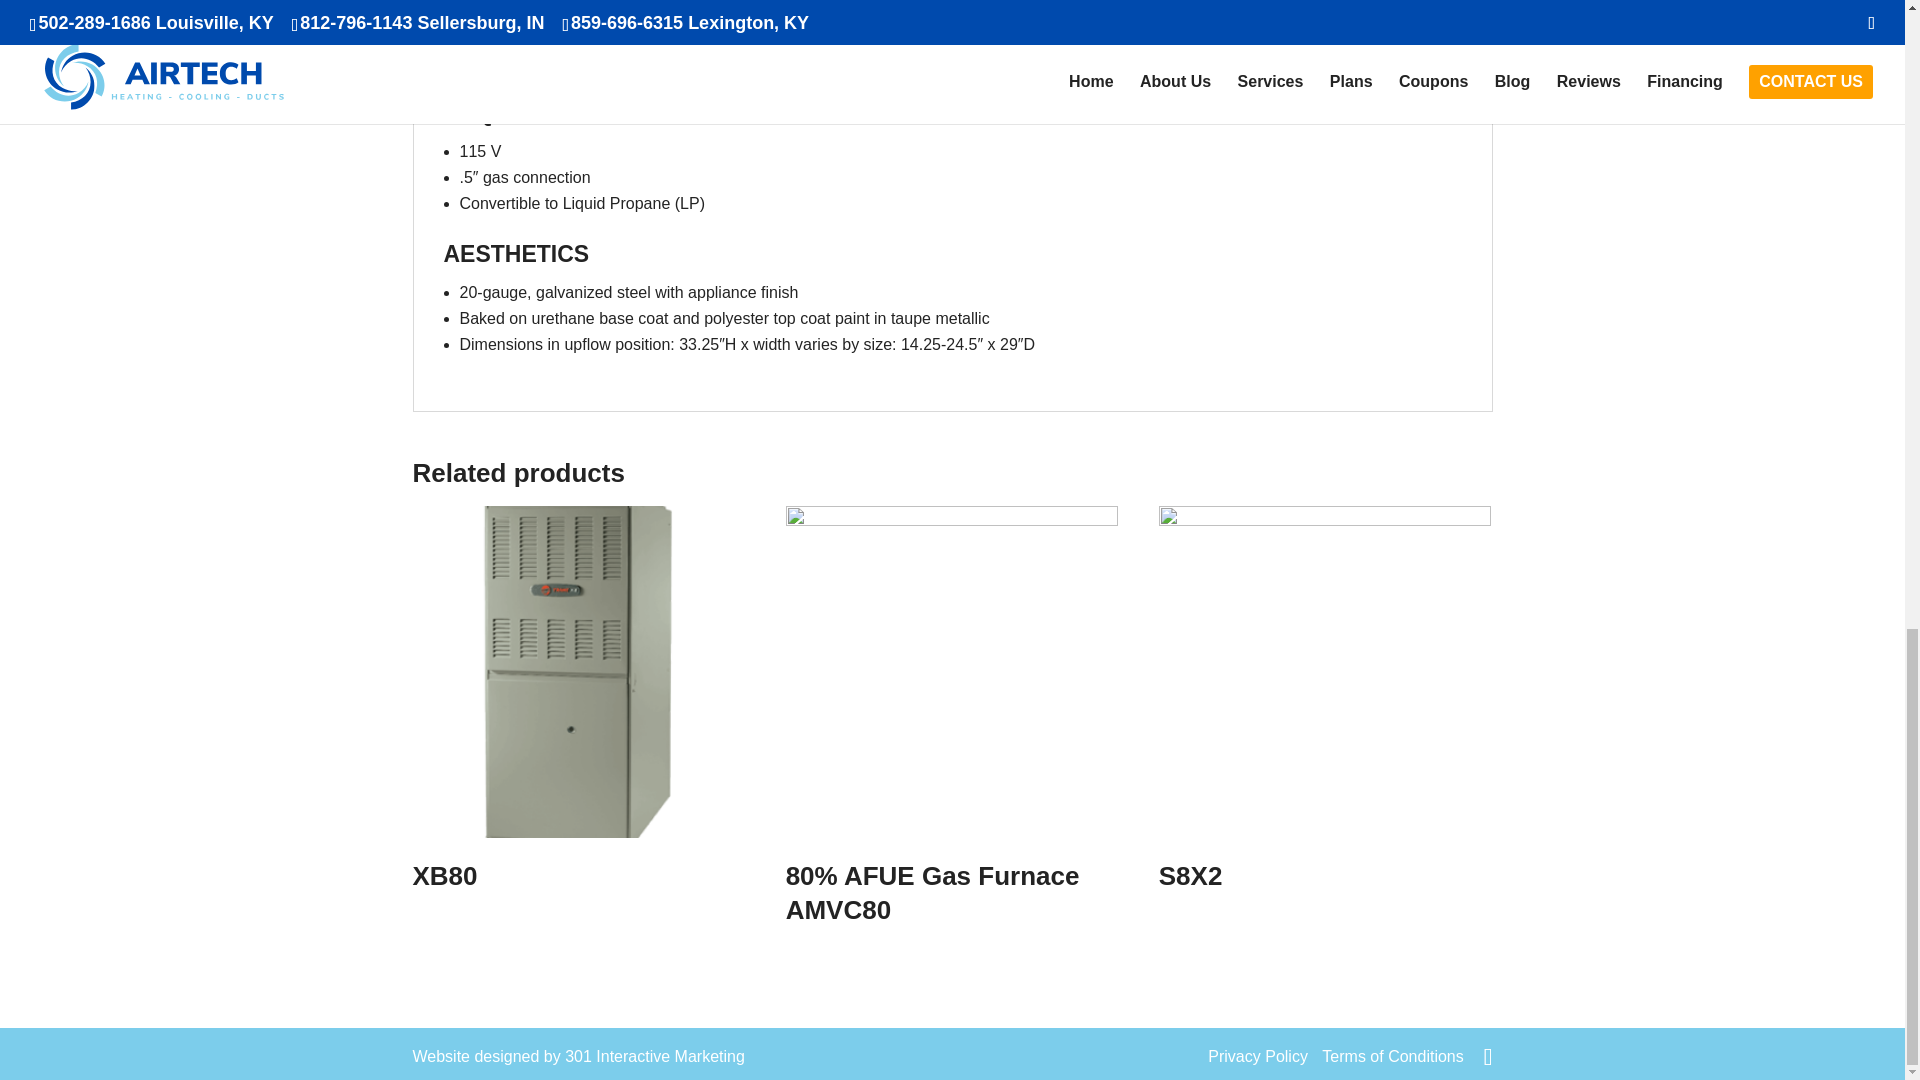  I want to click on Privacy Policy, so click(1257, 1056).